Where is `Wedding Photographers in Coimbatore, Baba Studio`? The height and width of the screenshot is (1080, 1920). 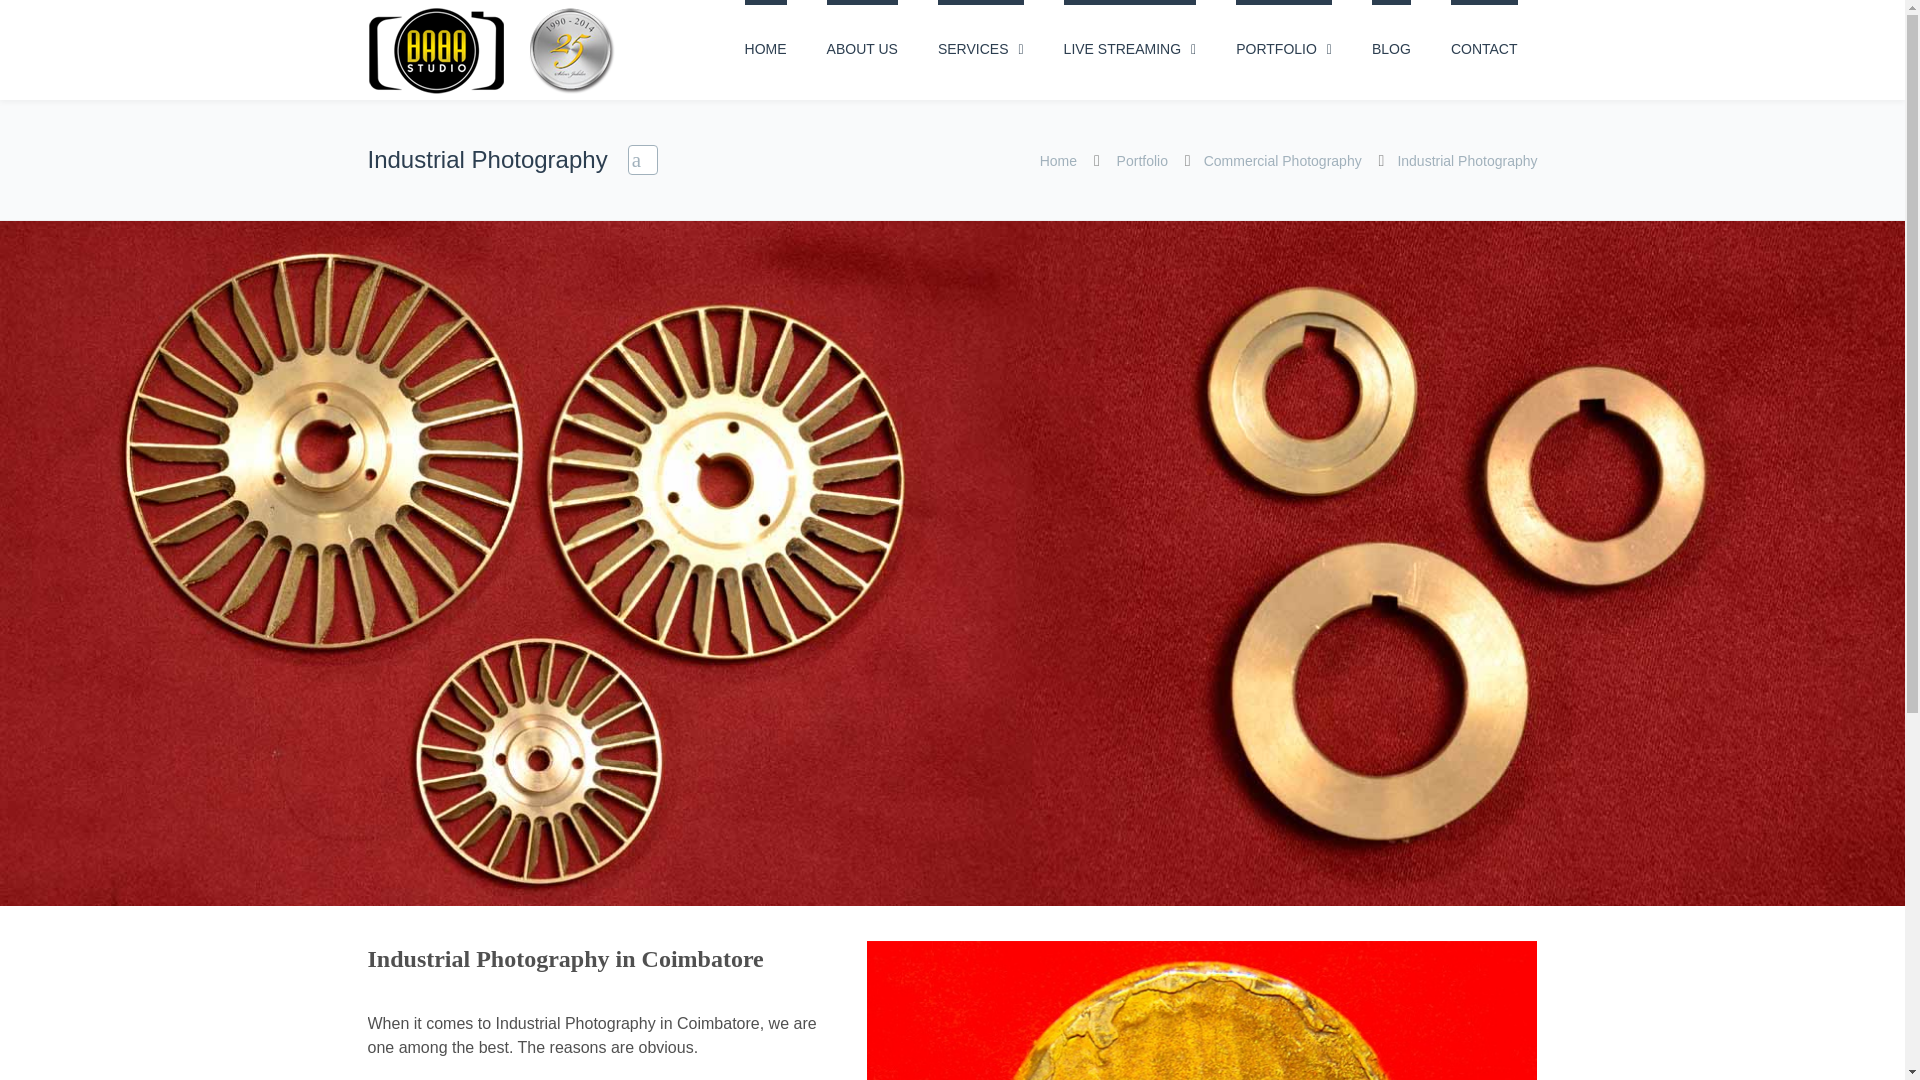
Wedding Photographers in Coimbatore, Baba Studio is located at coordinates (492, 50).